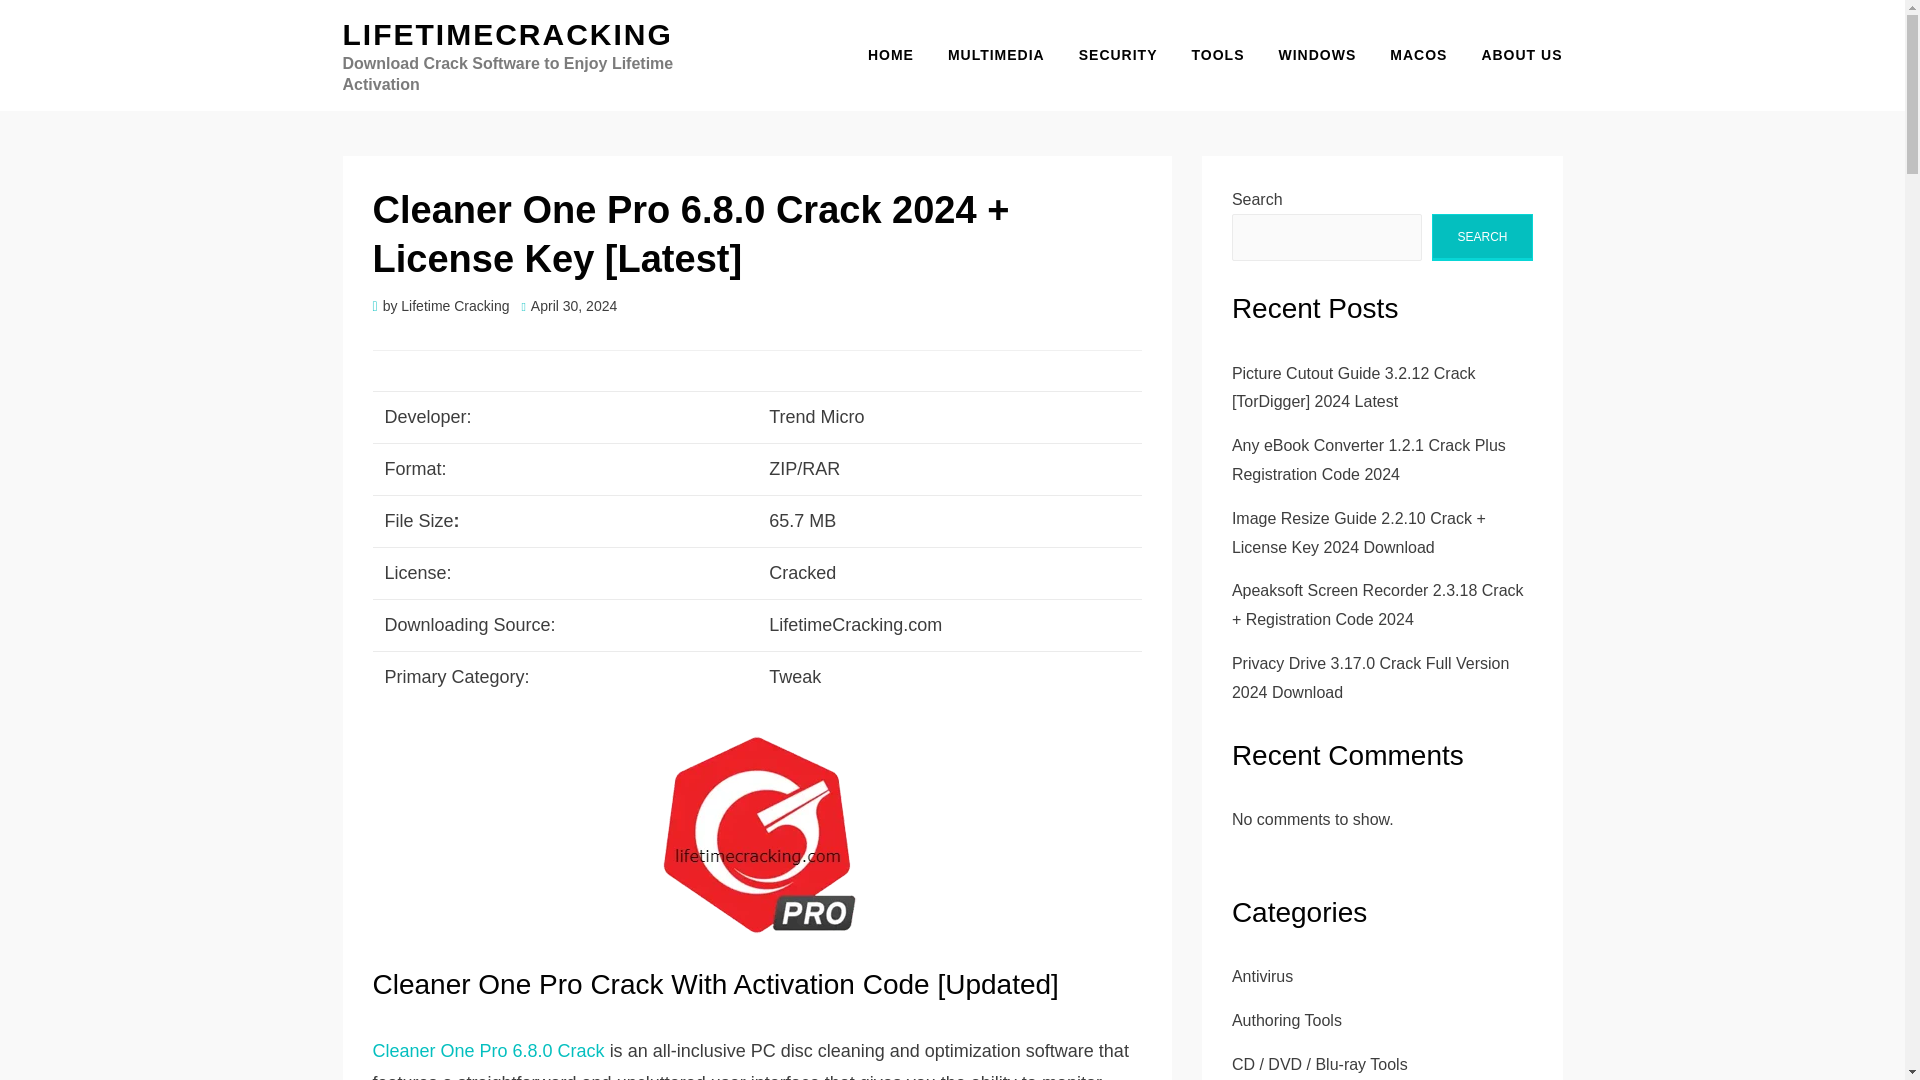  Describe the element at coordinates (506, 34) in the screenshot. I see `LifetimeCracking` at that location.